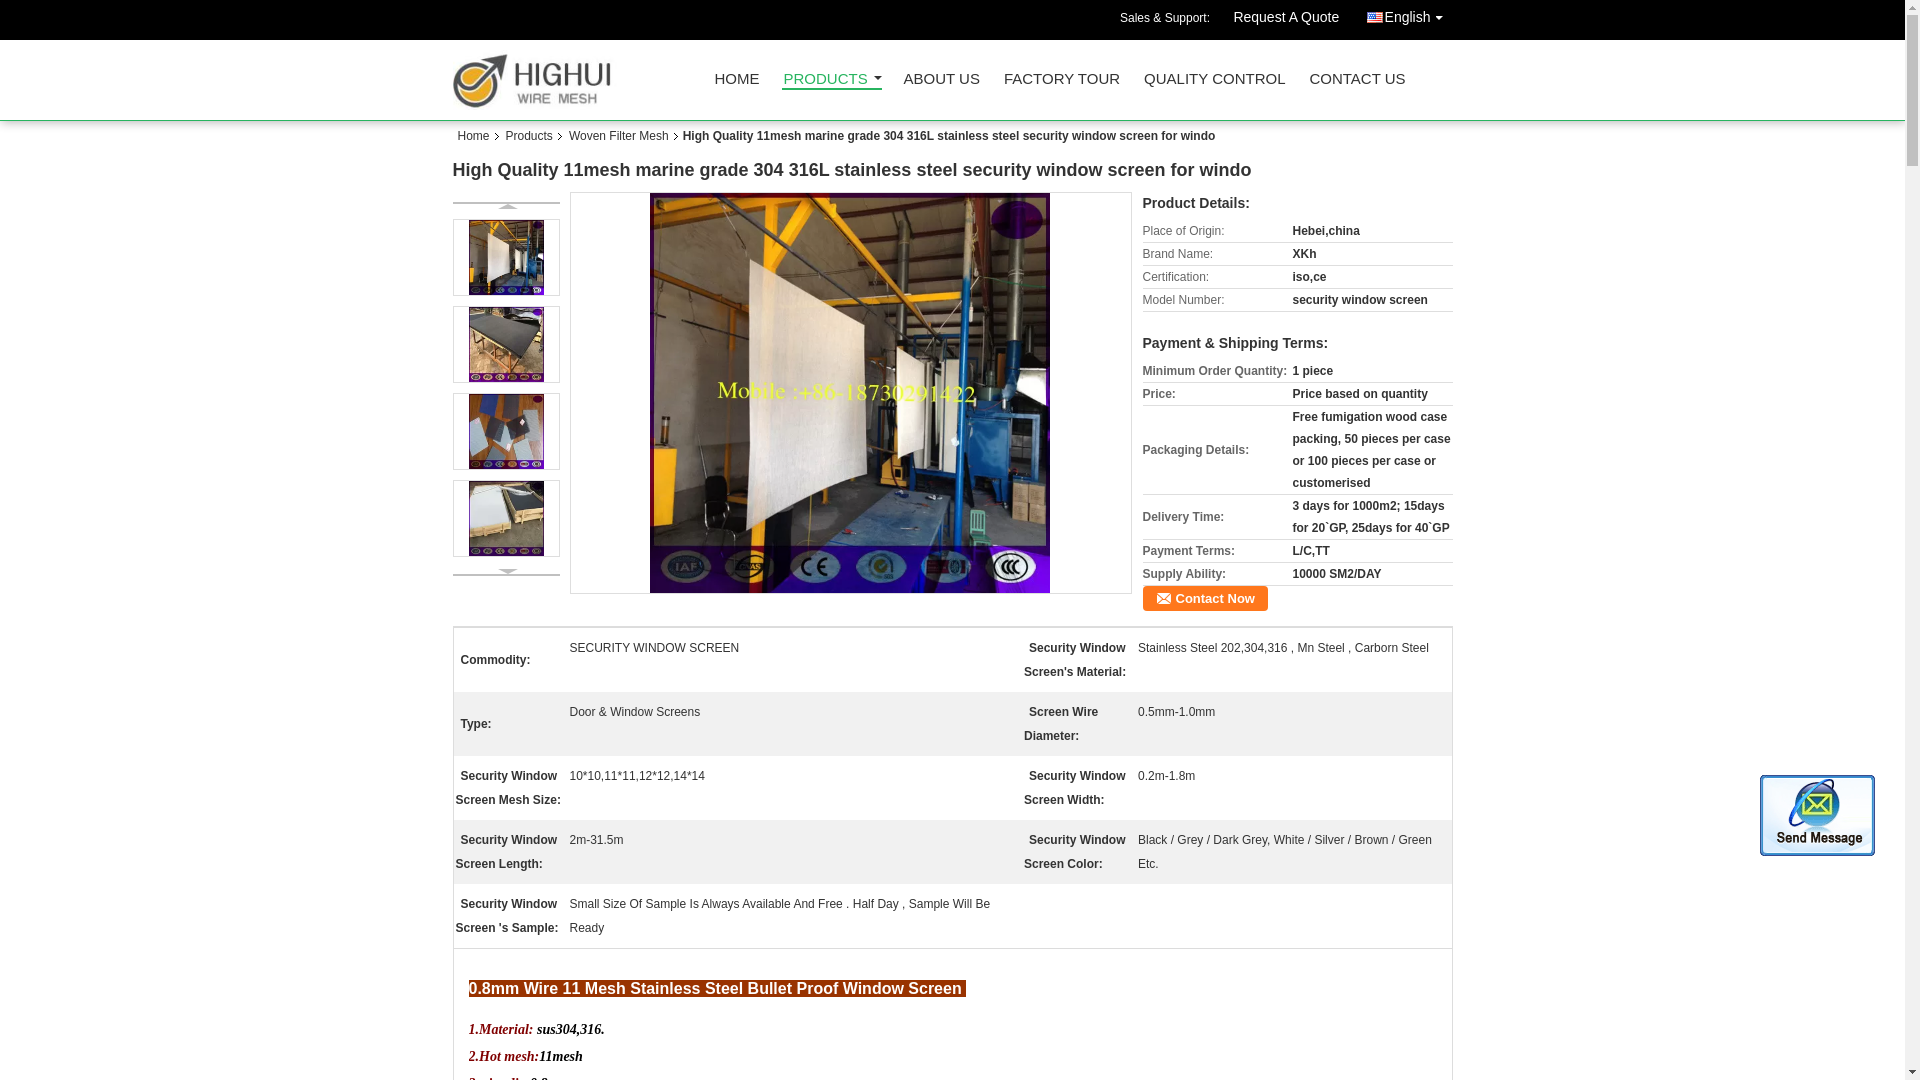 Image resolution: width=1920 pixels, height=1080 pixels. What do you see at coordinates (1285, 20) in the screenshot?
I see `Request A Quote` at bounding box center [1285, 20].